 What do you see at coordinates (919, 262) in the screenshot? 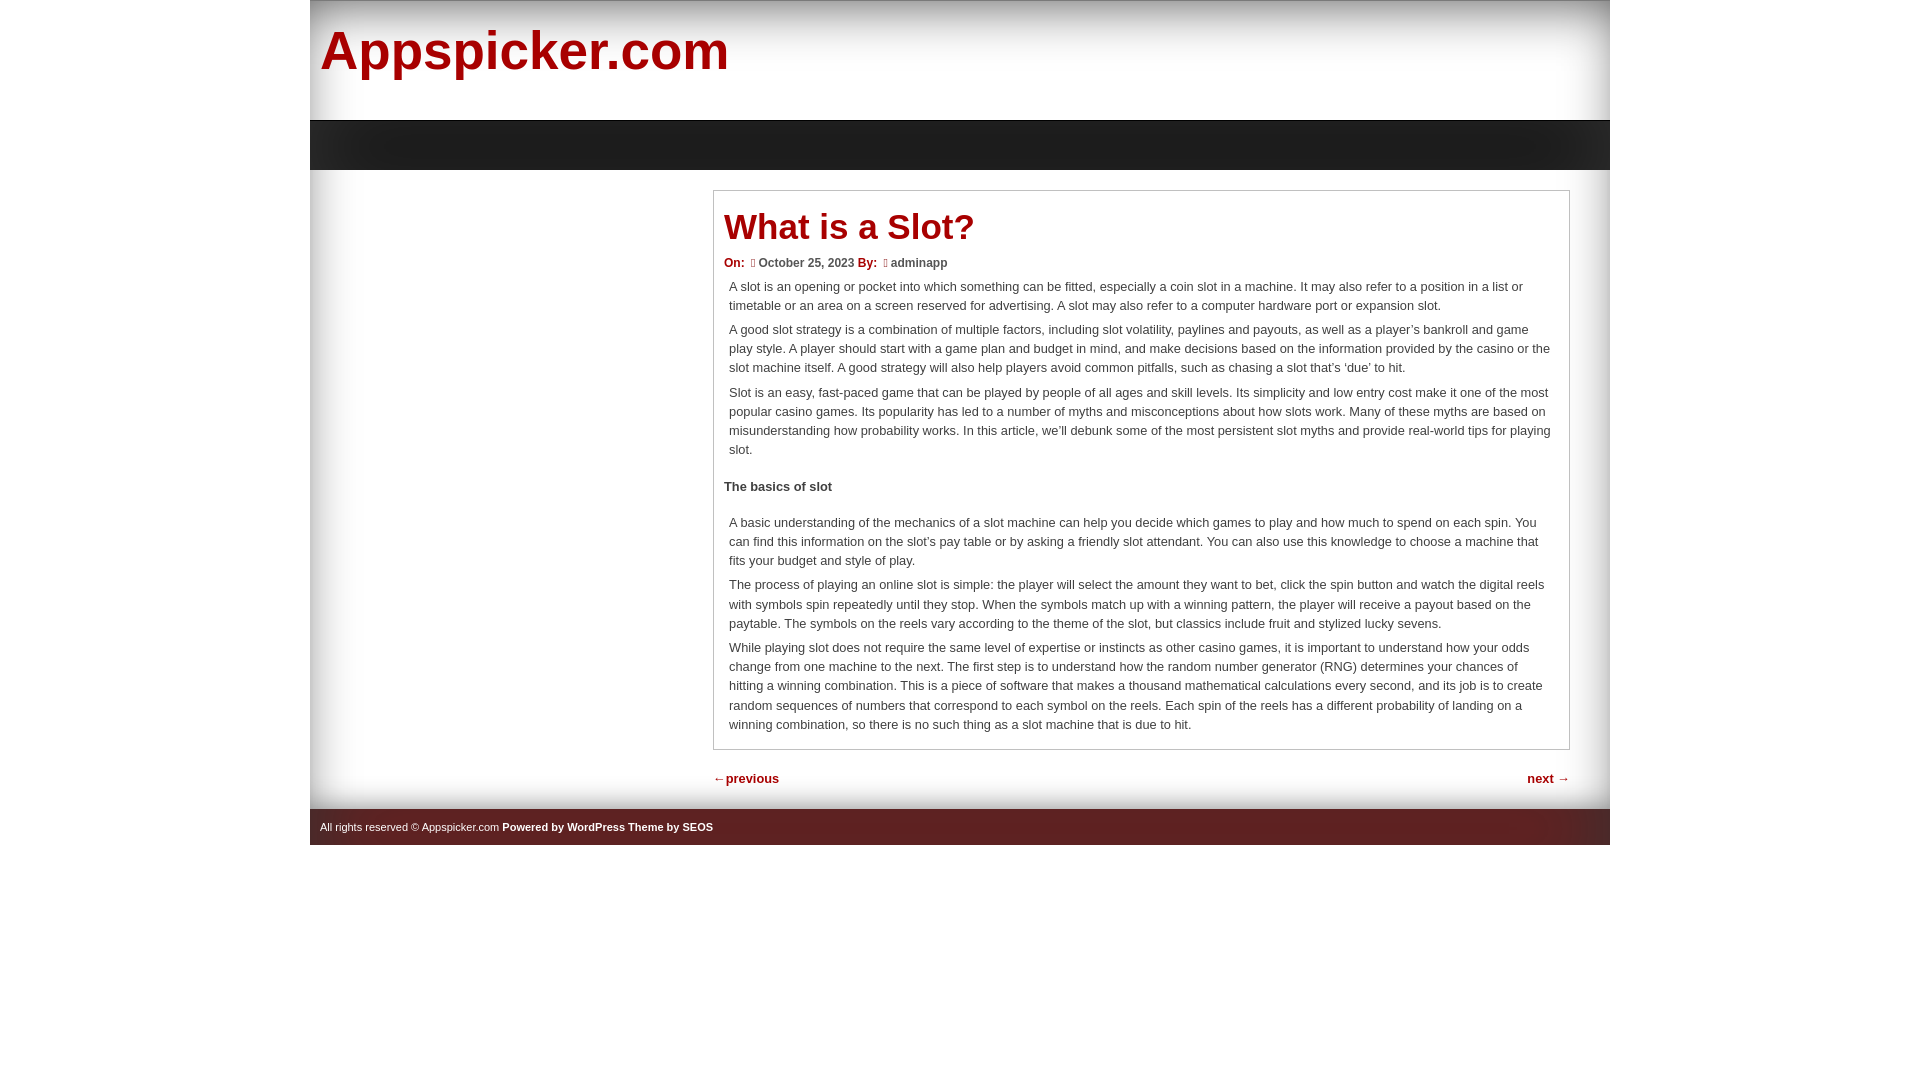
I see `adminapp` at bounding box center [919, 262].